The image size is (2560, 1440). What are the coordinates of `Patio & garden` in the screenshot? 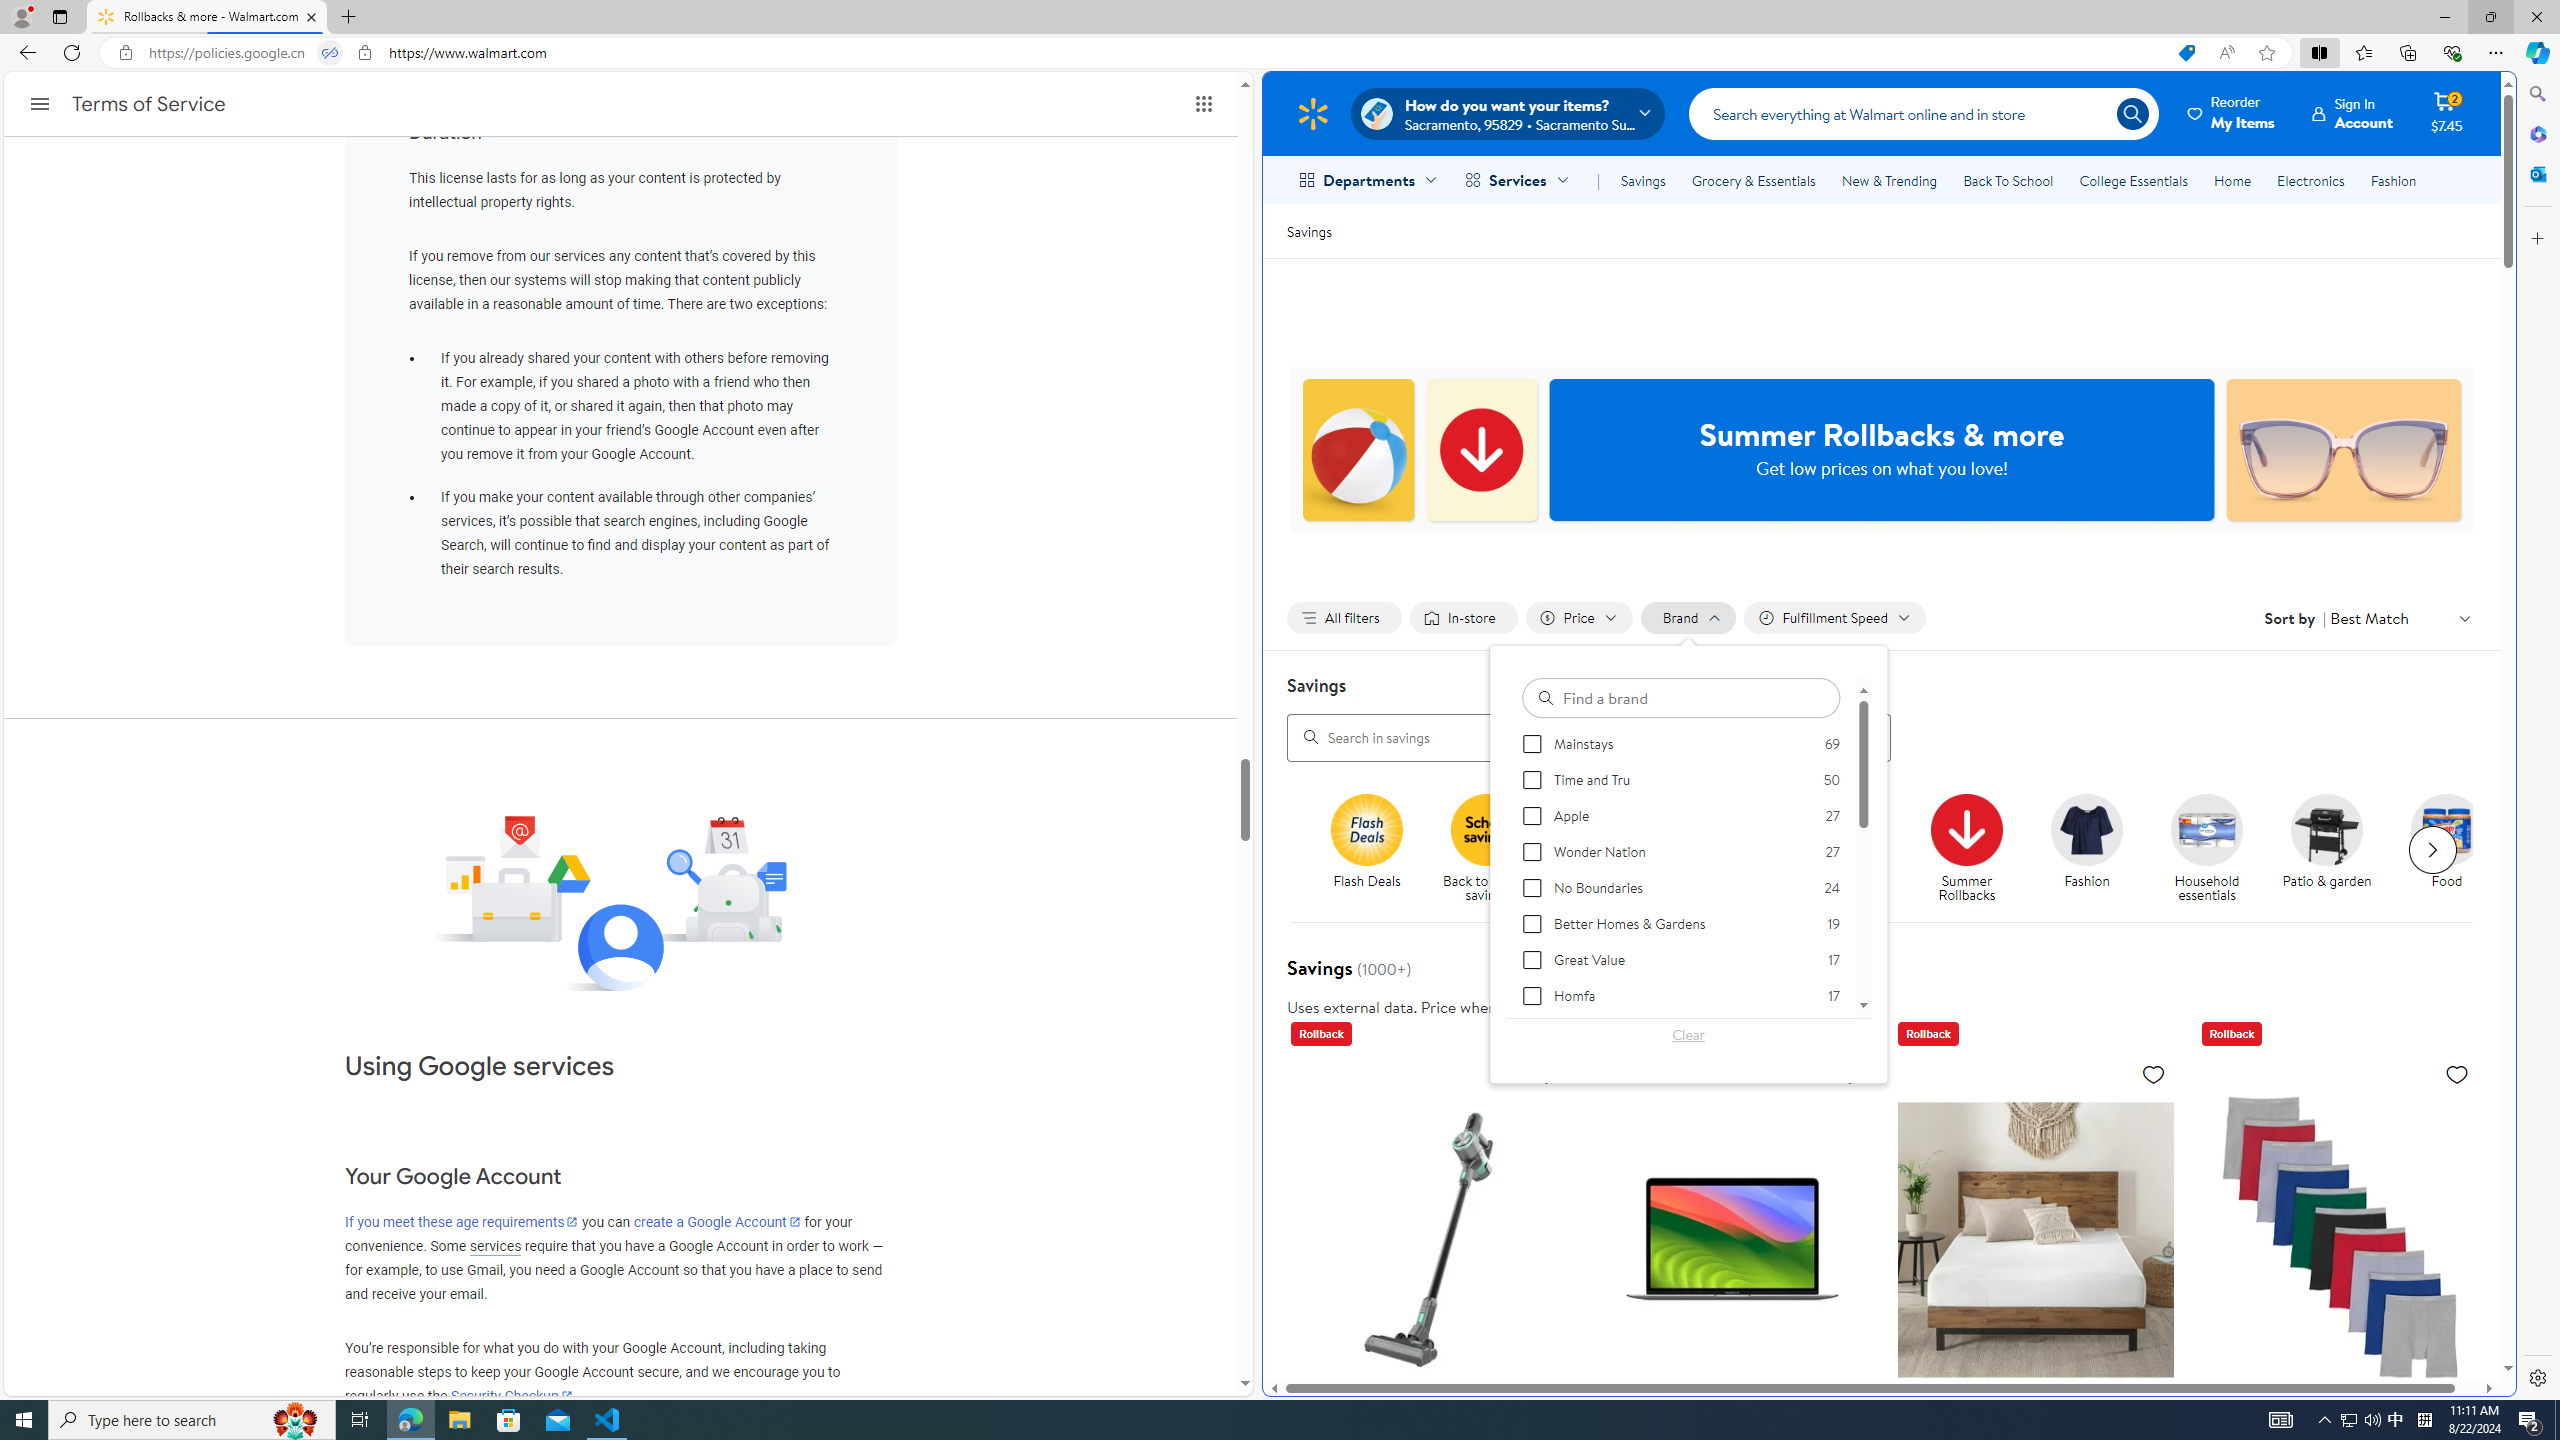 It's located at (2336, 849).